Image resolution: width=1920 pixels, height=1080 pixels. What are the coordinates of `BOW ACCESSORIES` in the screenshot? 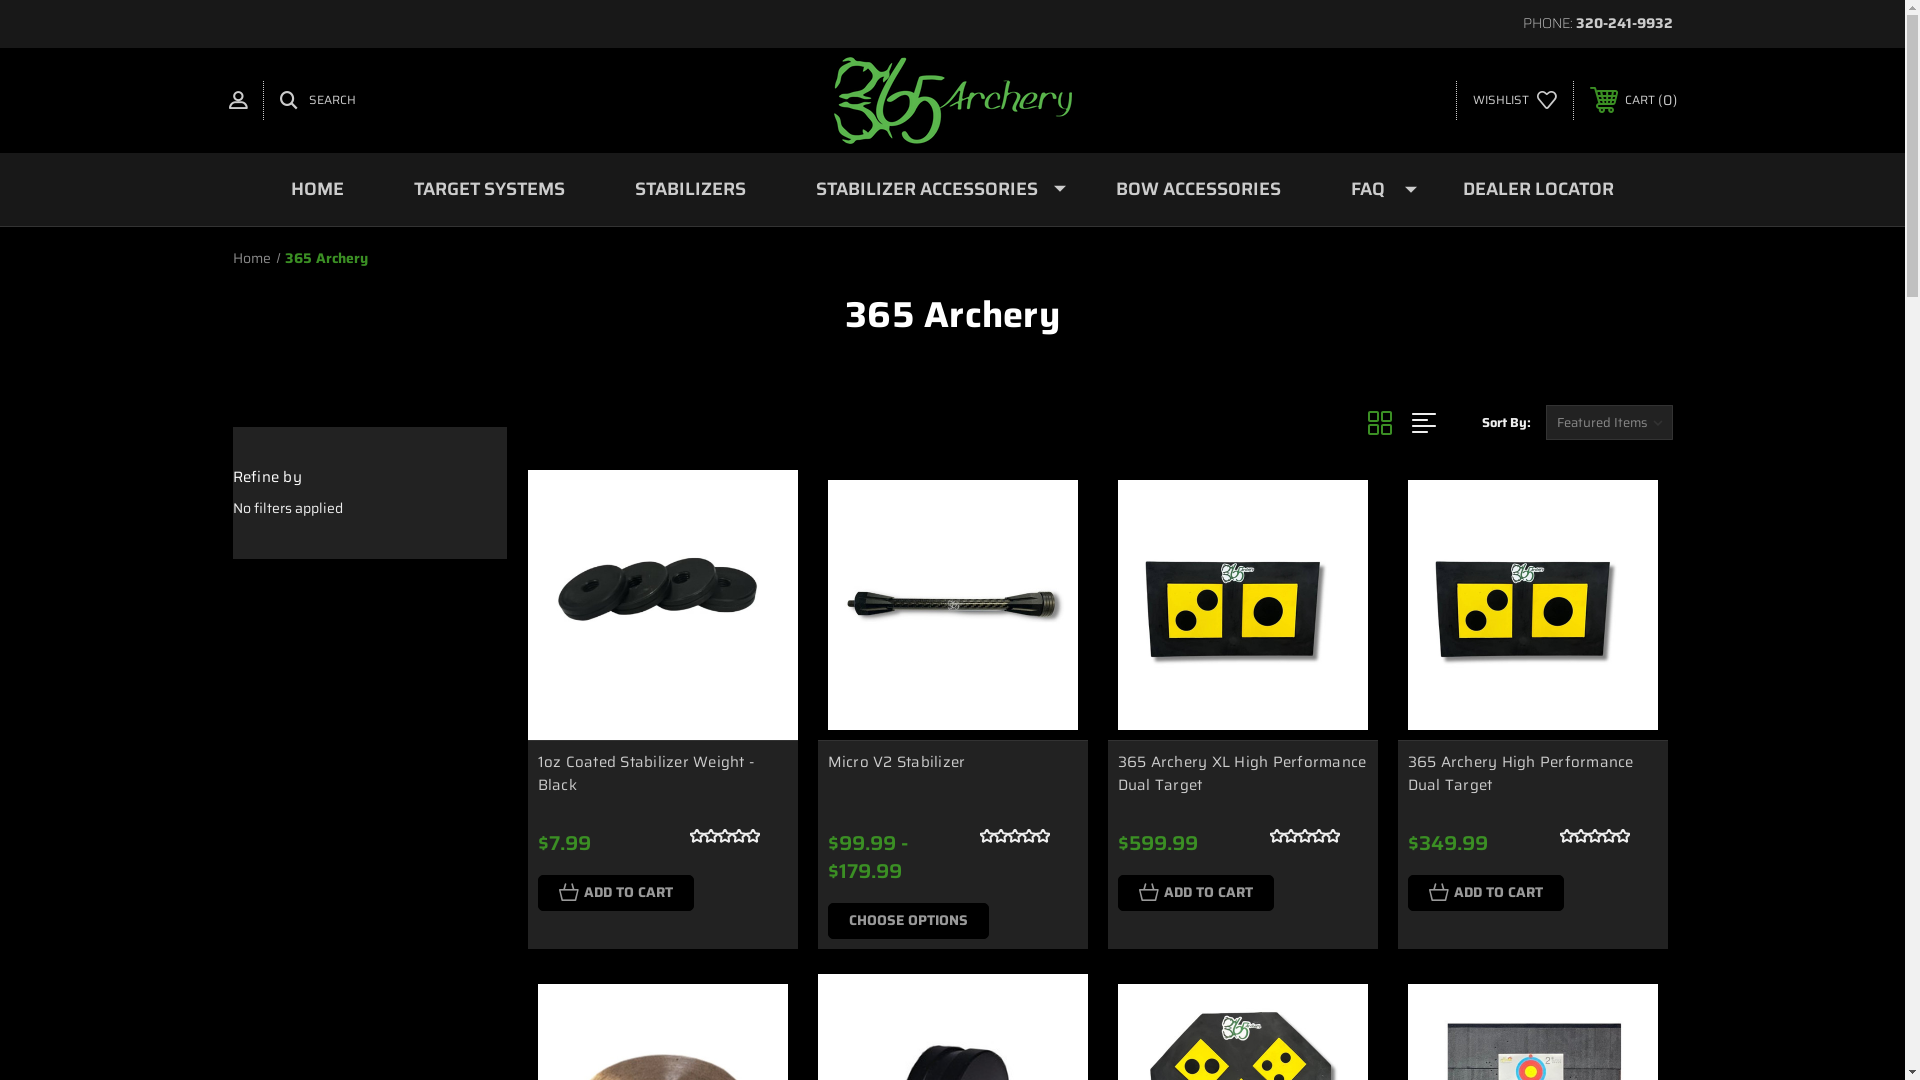 It's located at (1198, 190).